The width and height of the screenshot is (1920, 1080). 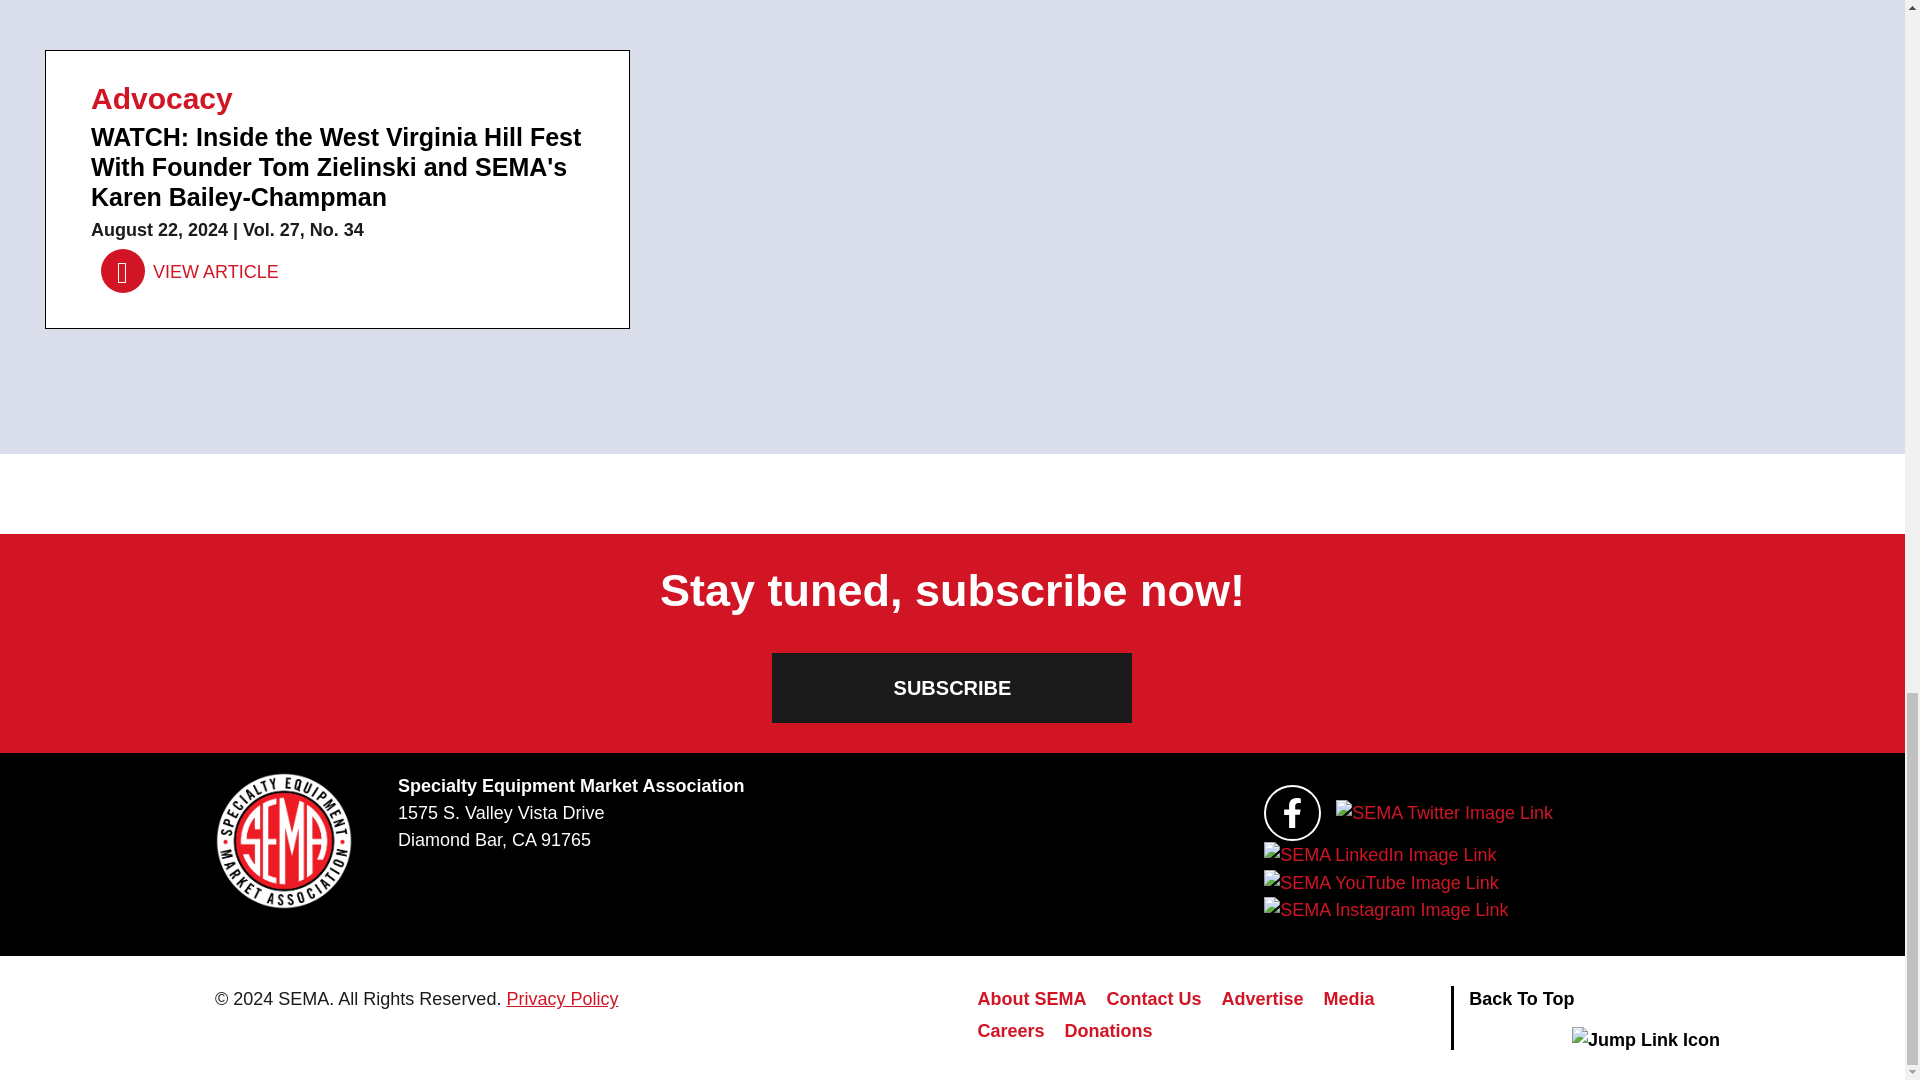 I want to click on SEMA LinkedIn Link, so click(x=1379, y=855).